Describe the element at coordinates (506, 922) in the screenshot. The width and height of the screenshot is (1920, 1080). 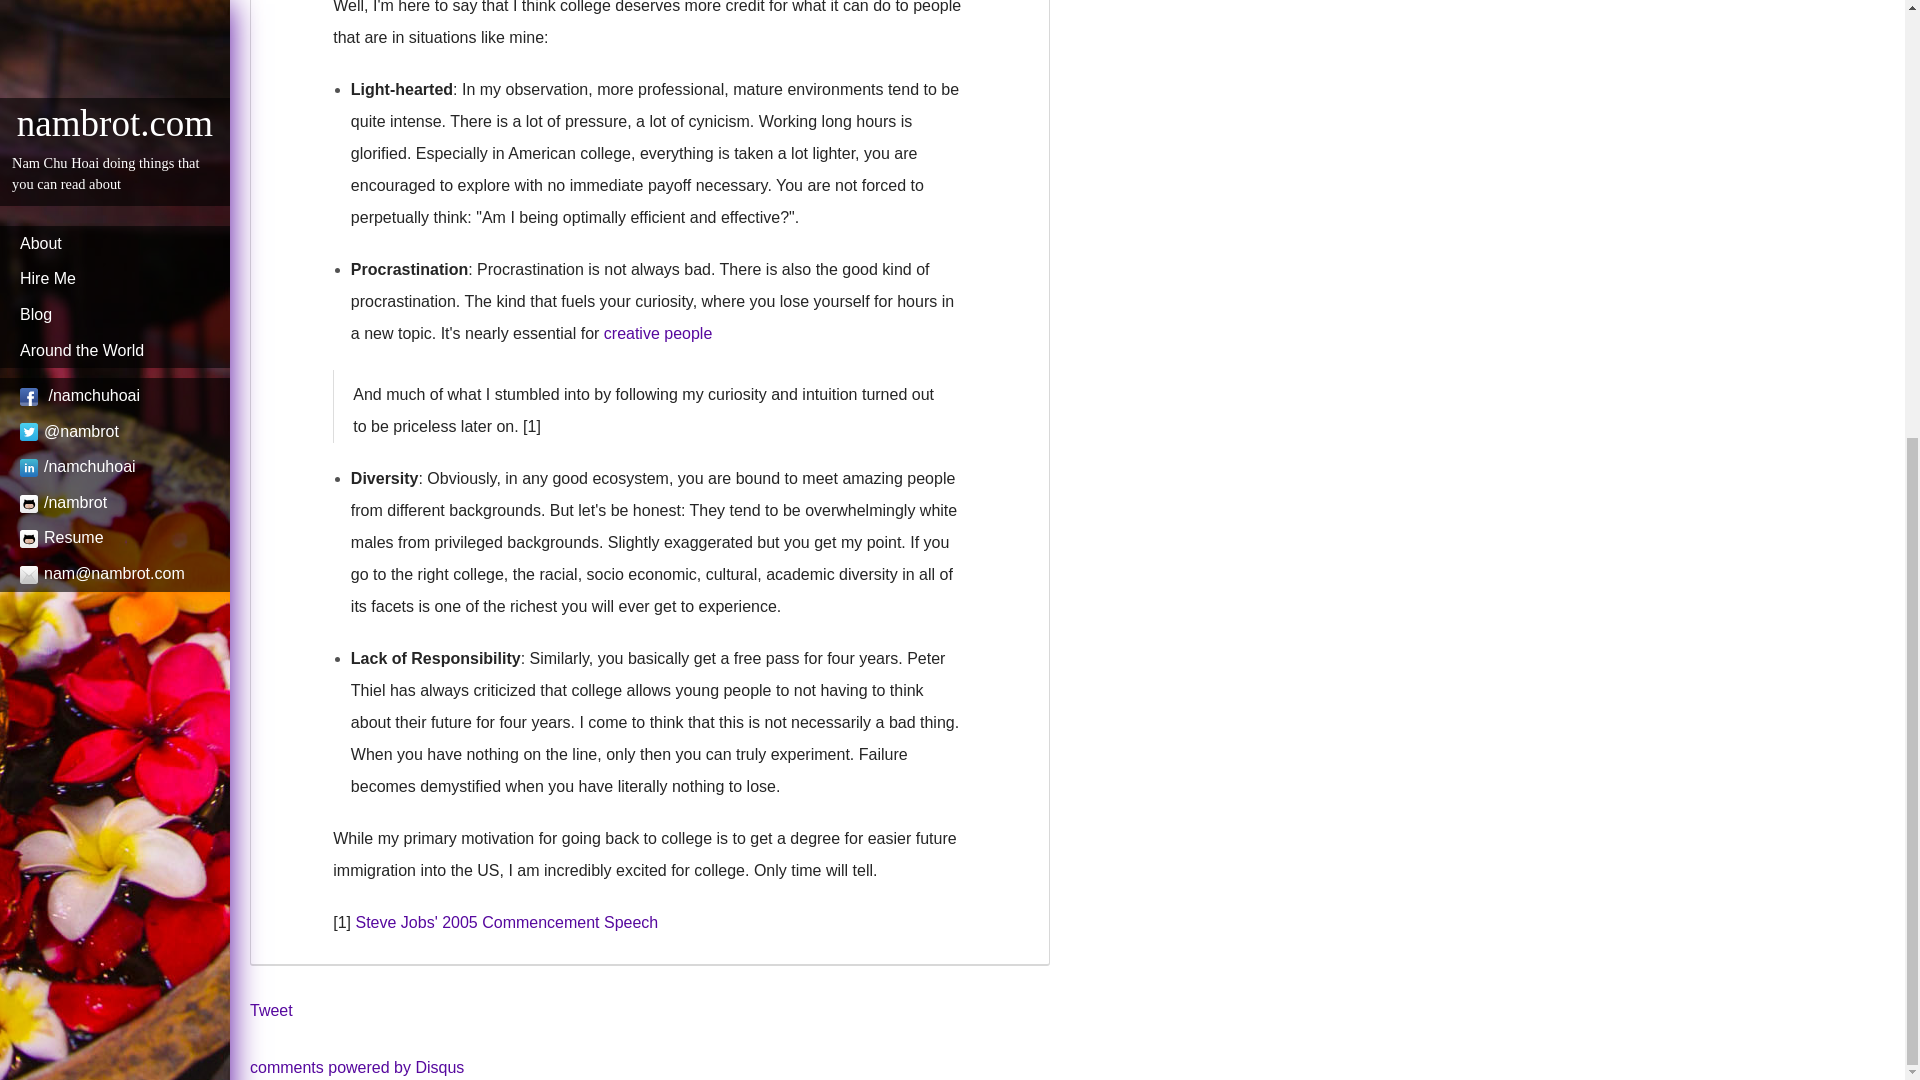
I see `Steve Jobs' 2005 Commencement Speech` at that location.